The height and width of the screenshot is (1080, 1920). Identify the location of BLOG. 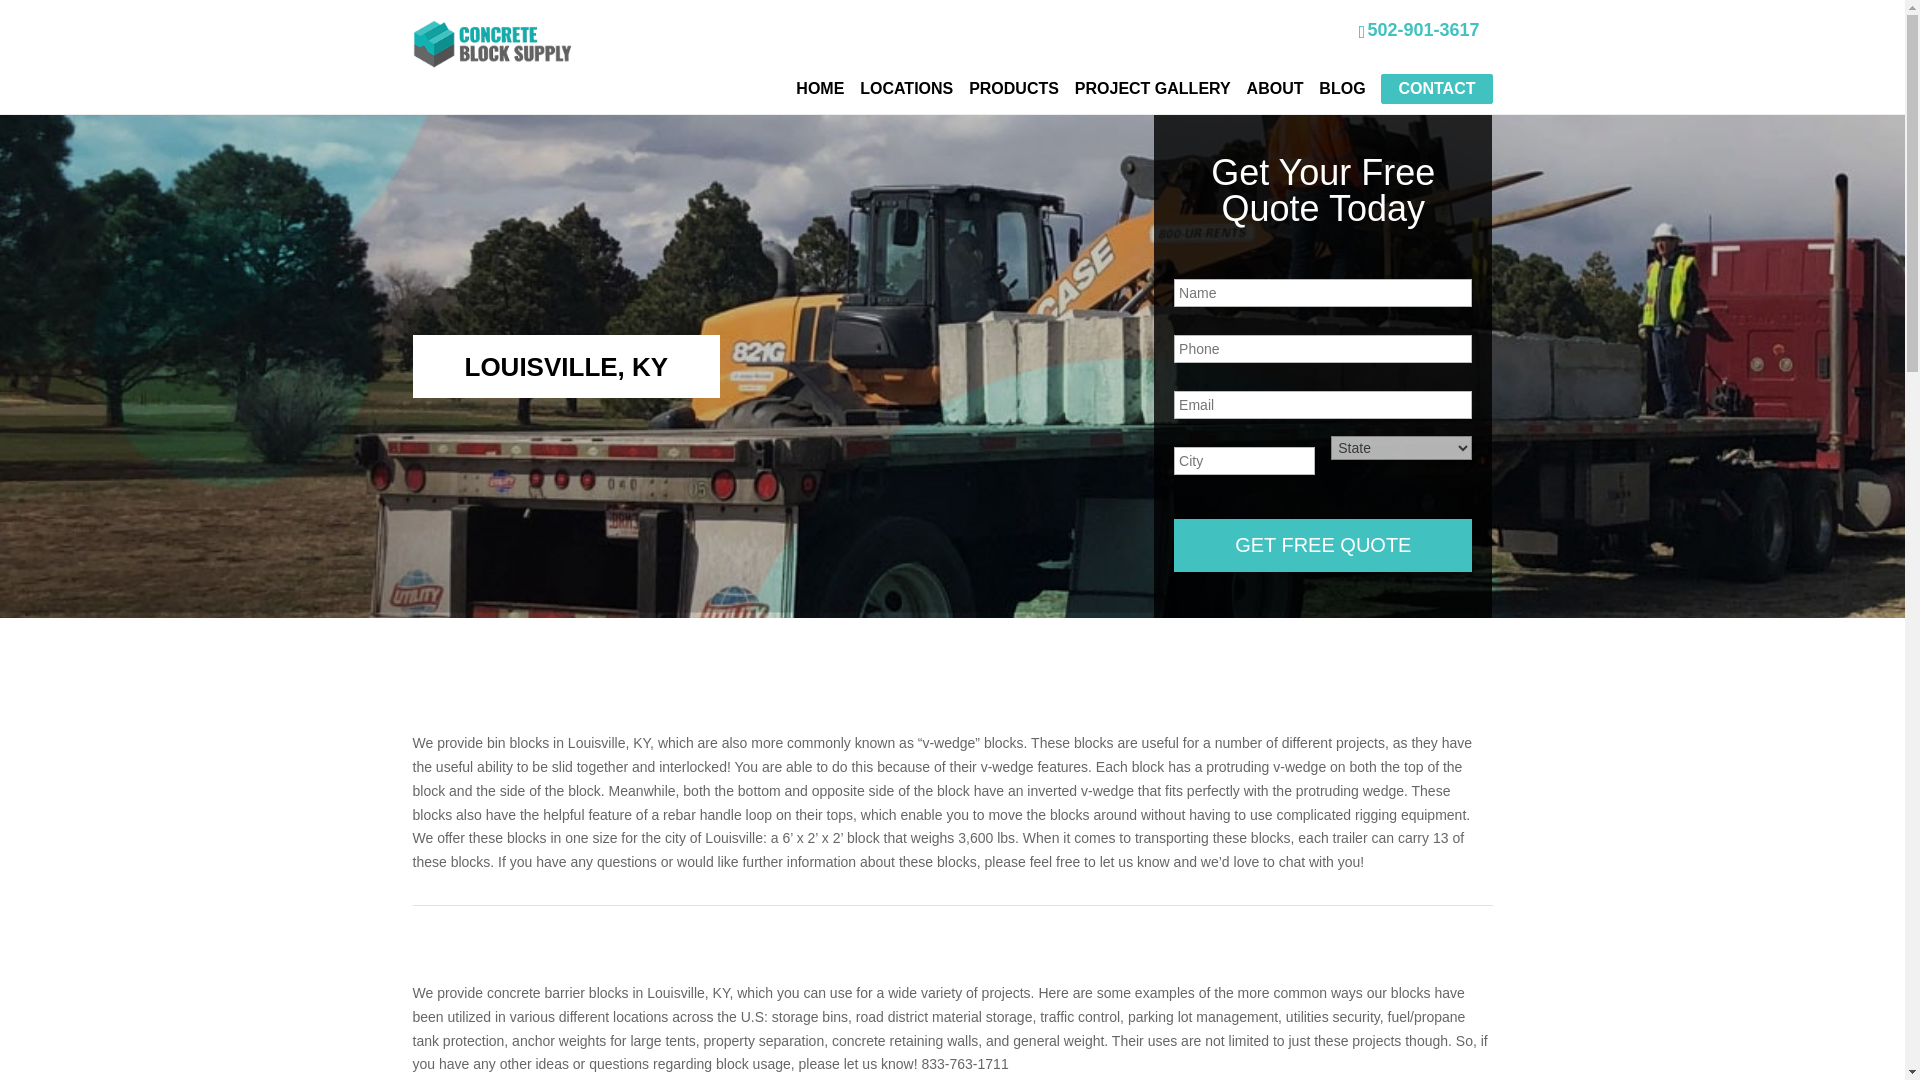
(1342, 89).